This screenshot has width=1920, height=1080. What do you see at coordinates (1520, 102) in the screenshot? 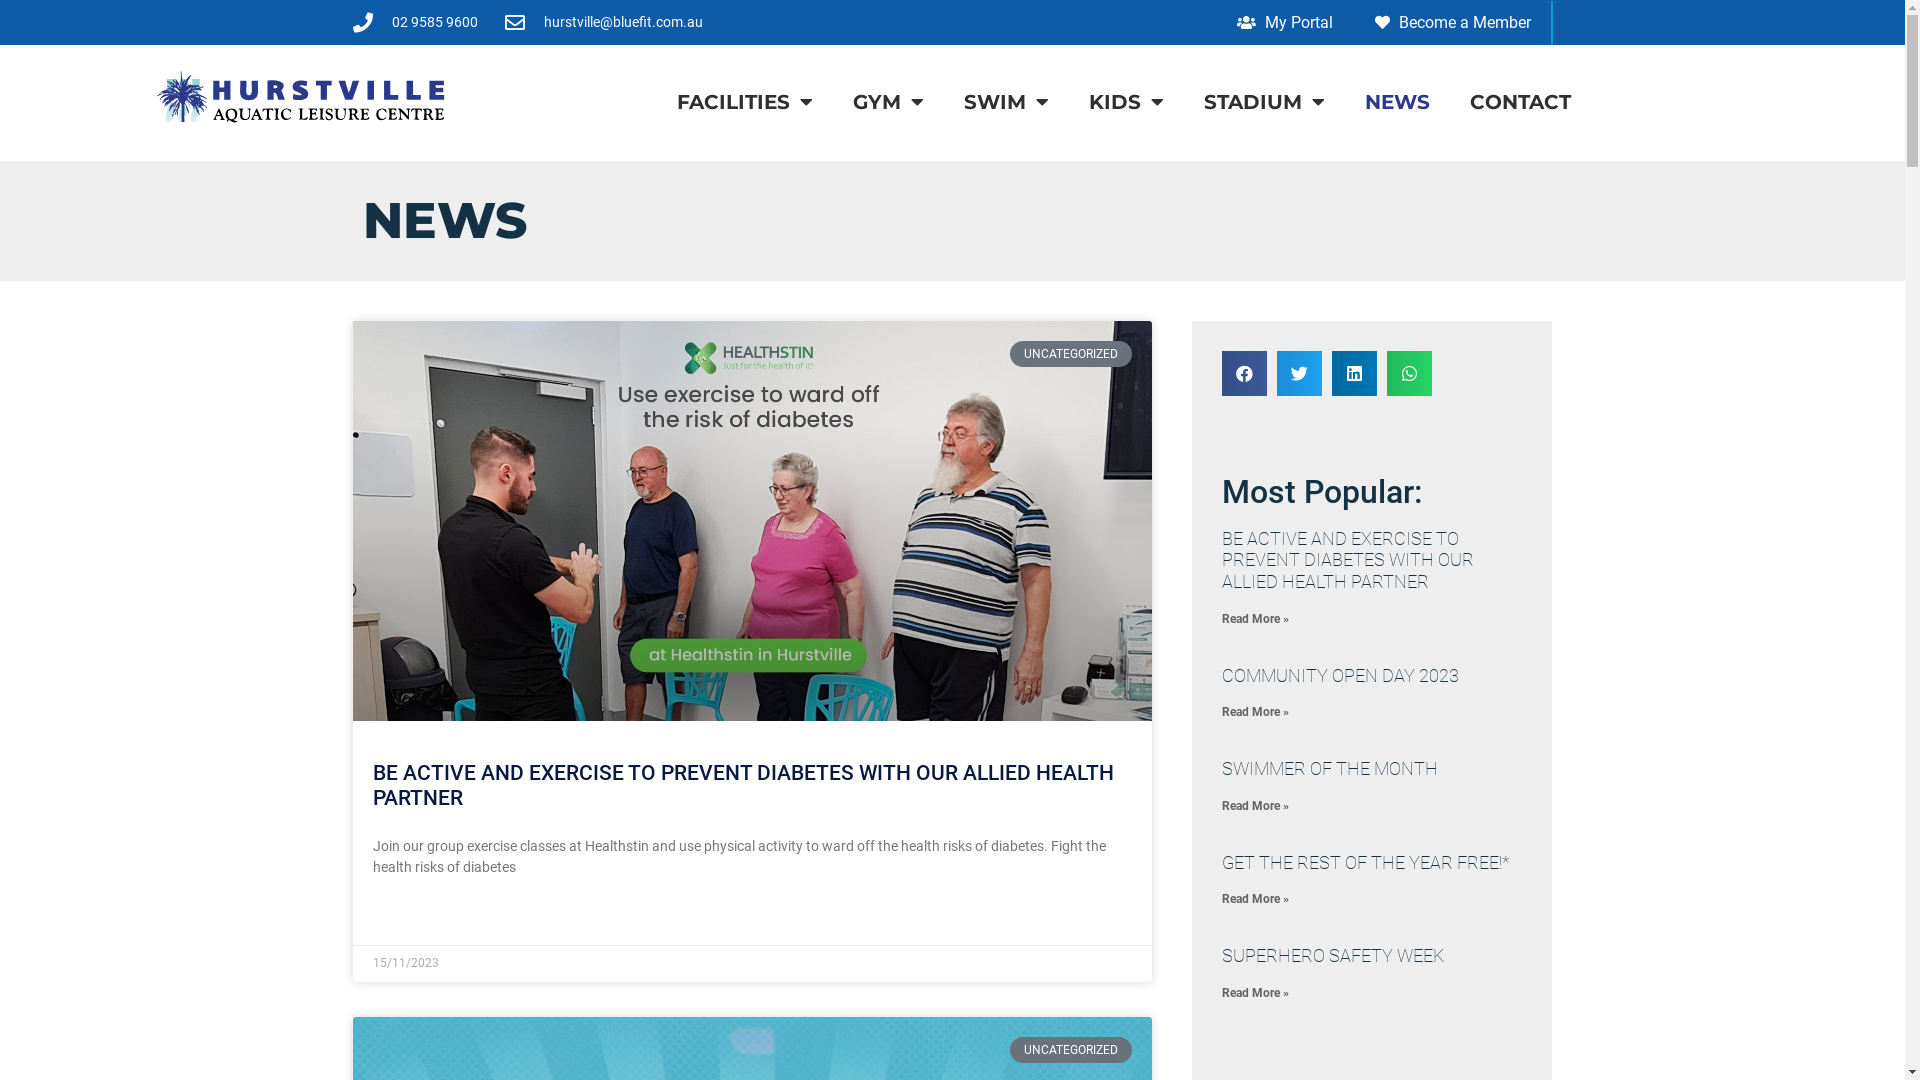
I see `CONTACT` at bounding box center [1520, 102].